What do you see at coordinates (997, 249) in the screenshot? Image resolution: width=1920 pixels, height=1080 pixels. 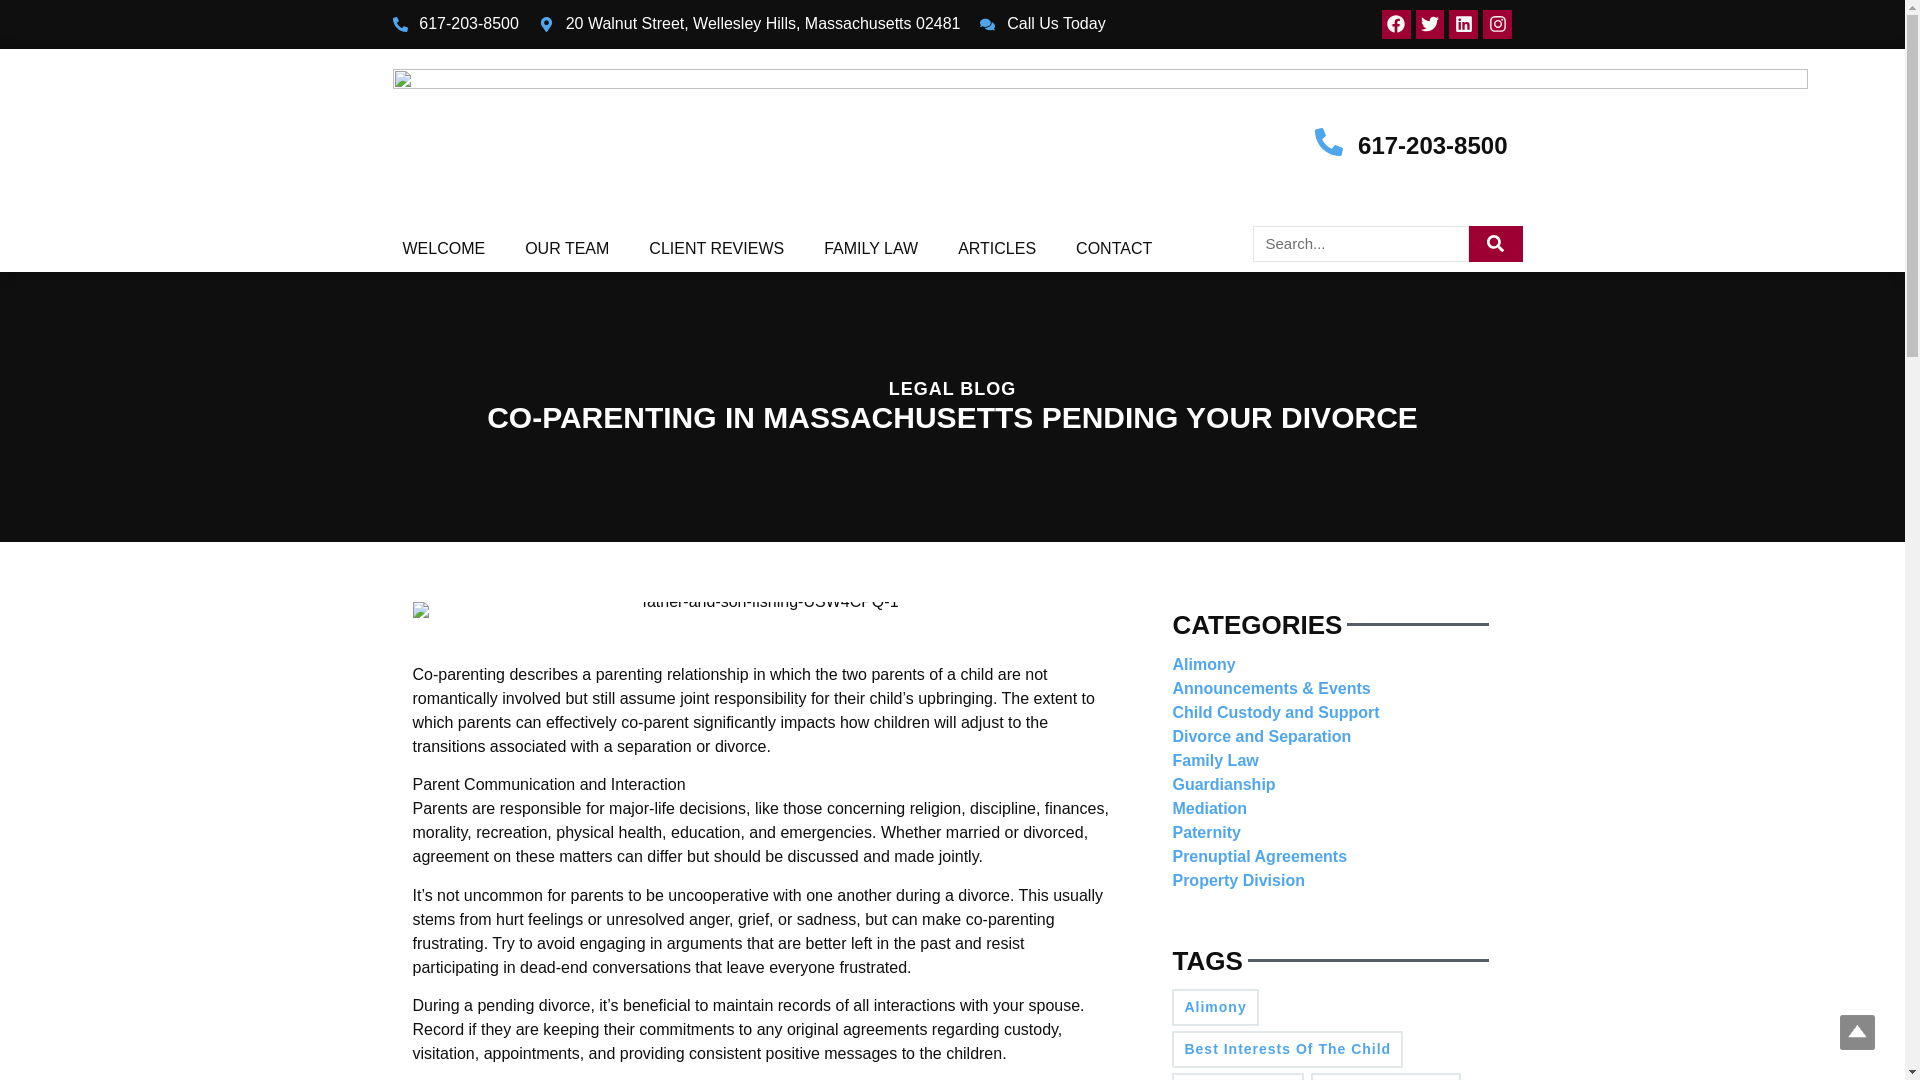 I see `ARTICLES` at bounding box center [997, 249].